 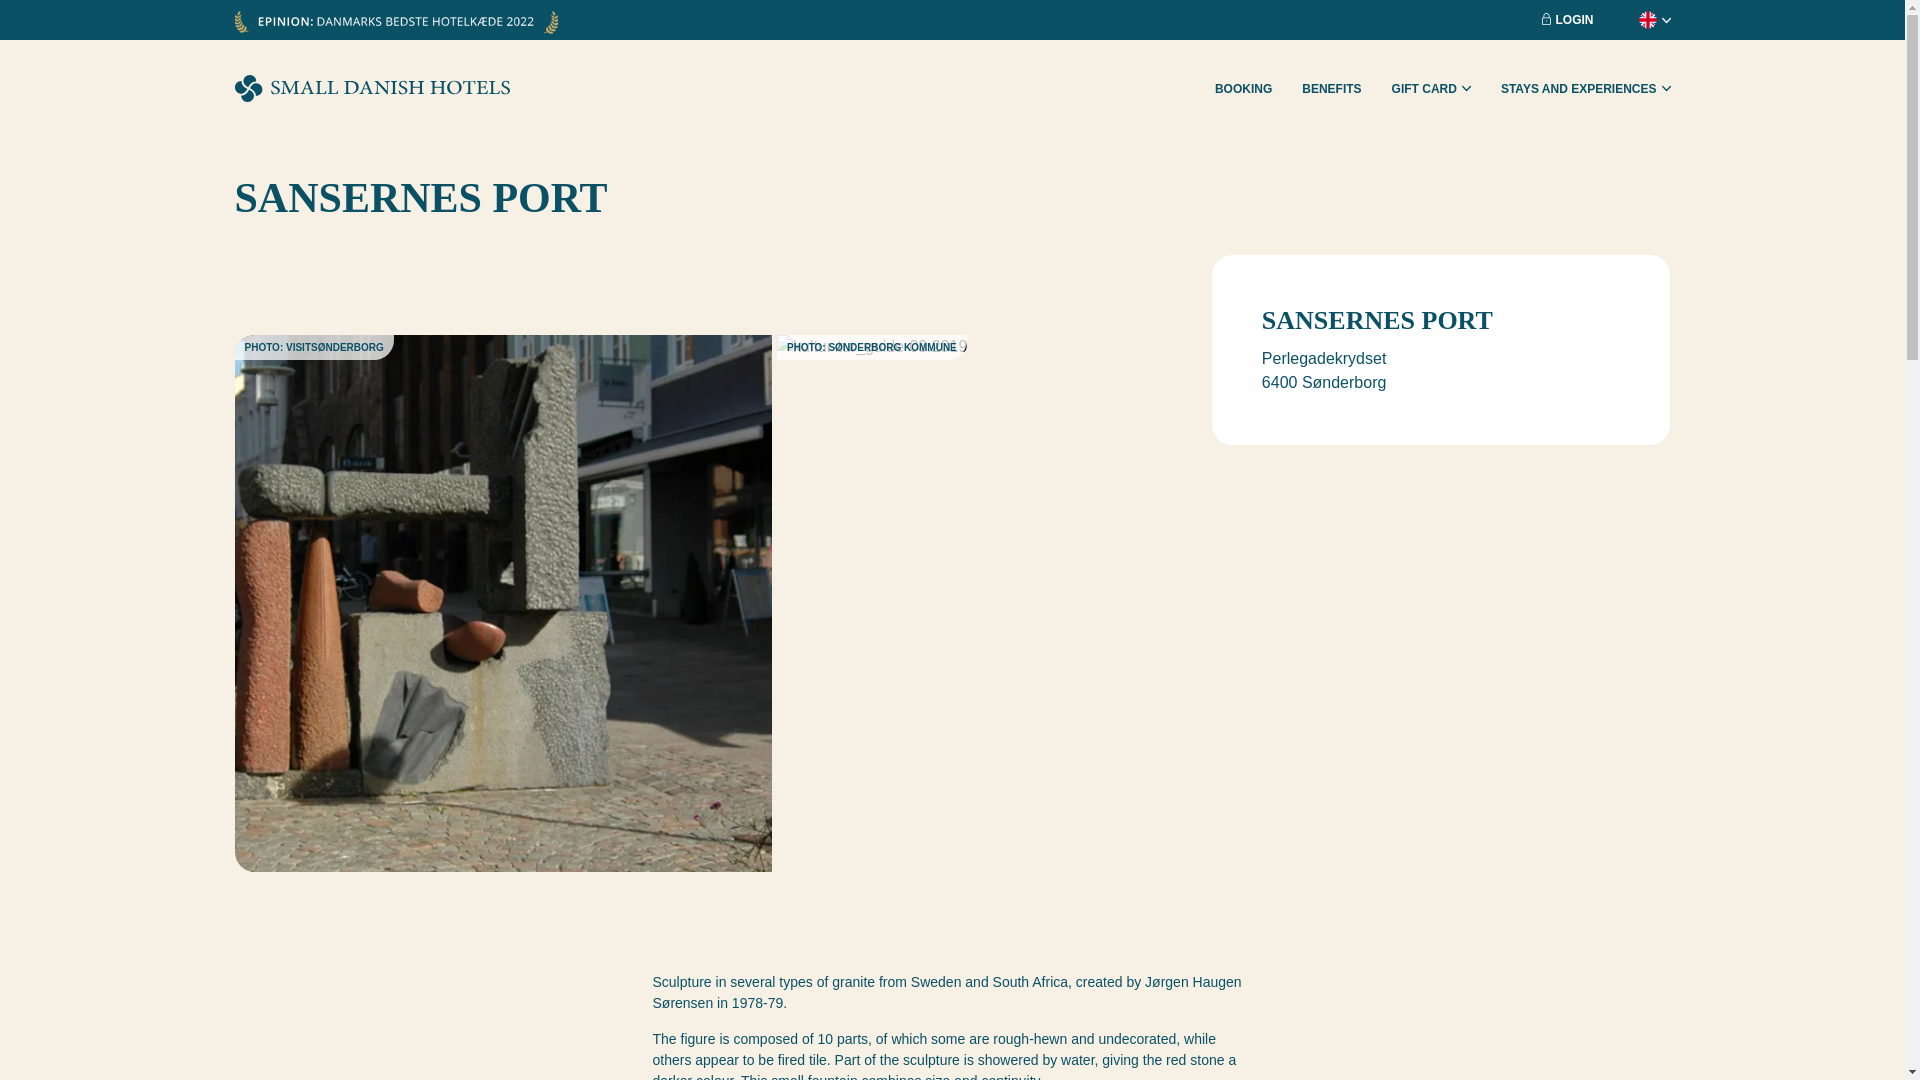 I want to click on Current language: English, so click(x=1639, y=20).